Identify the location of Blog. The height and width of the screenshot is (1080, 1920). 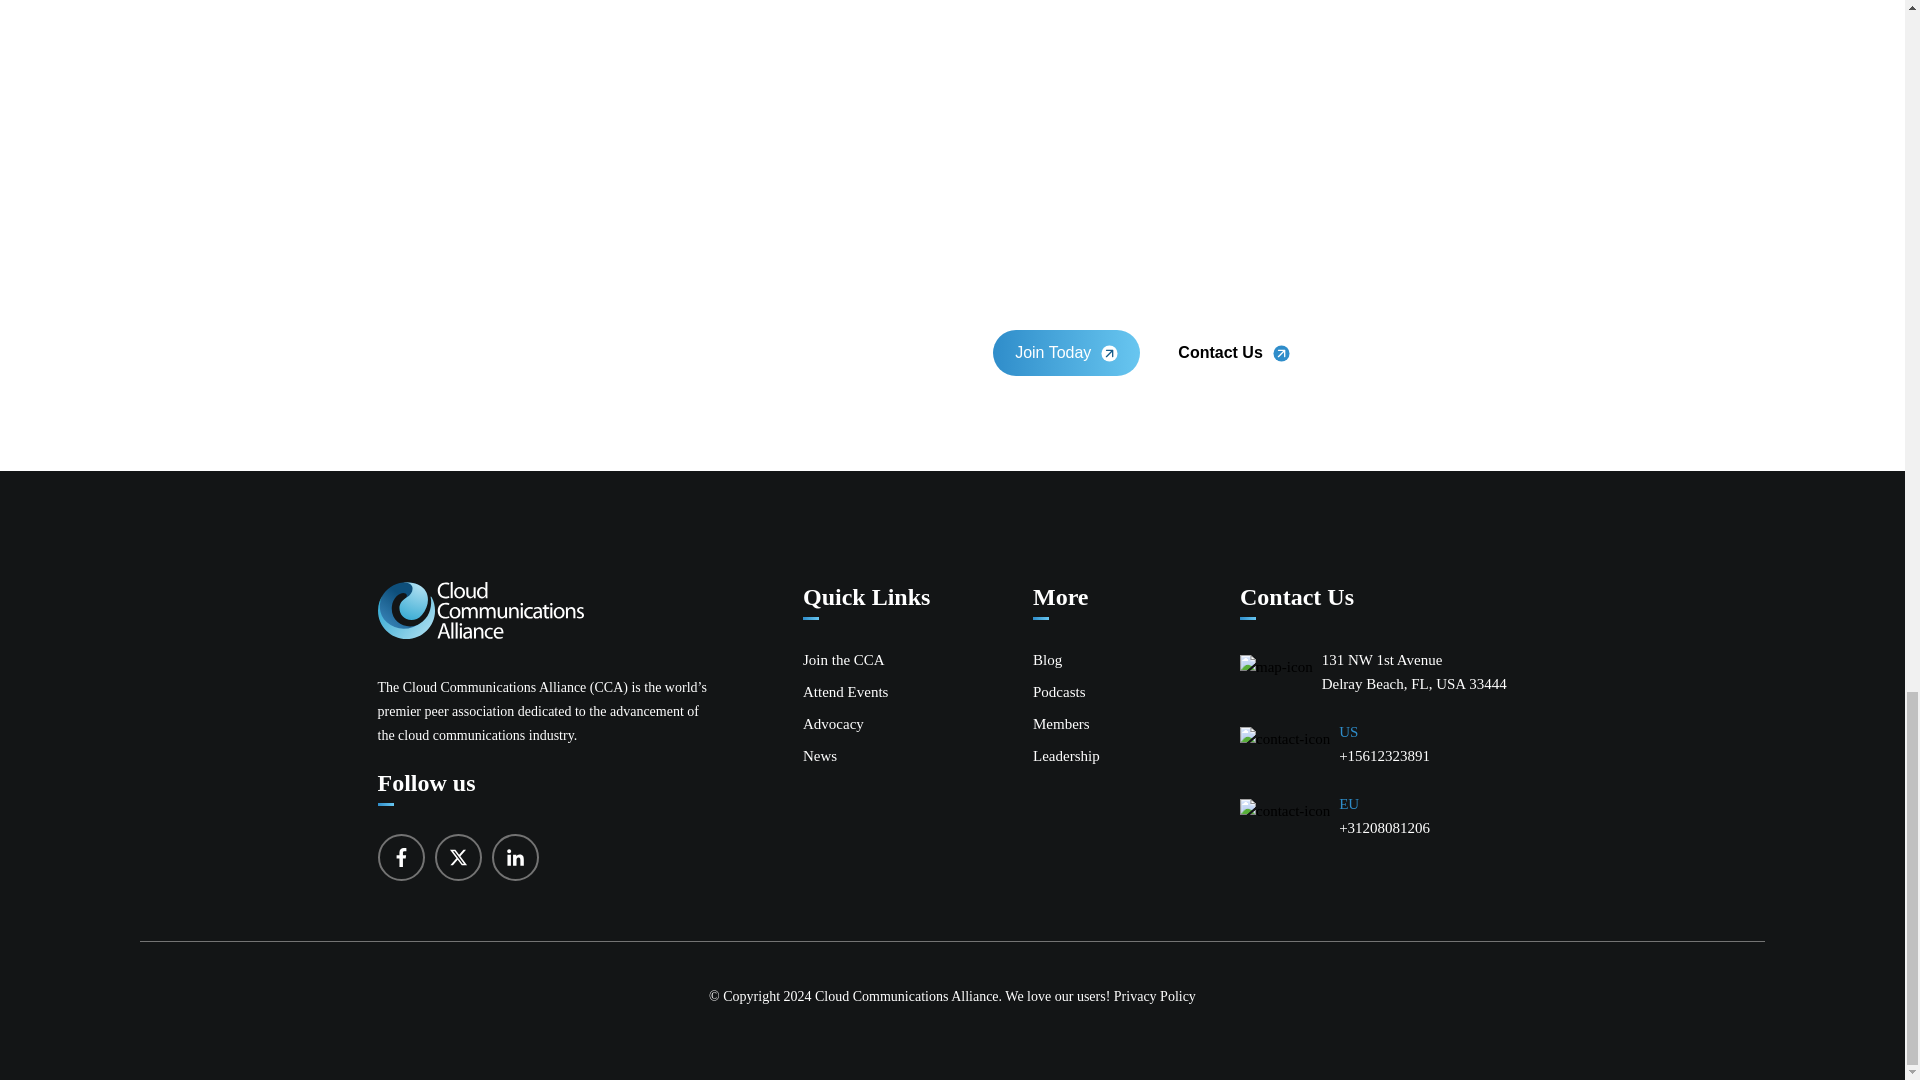
(1046, 660).